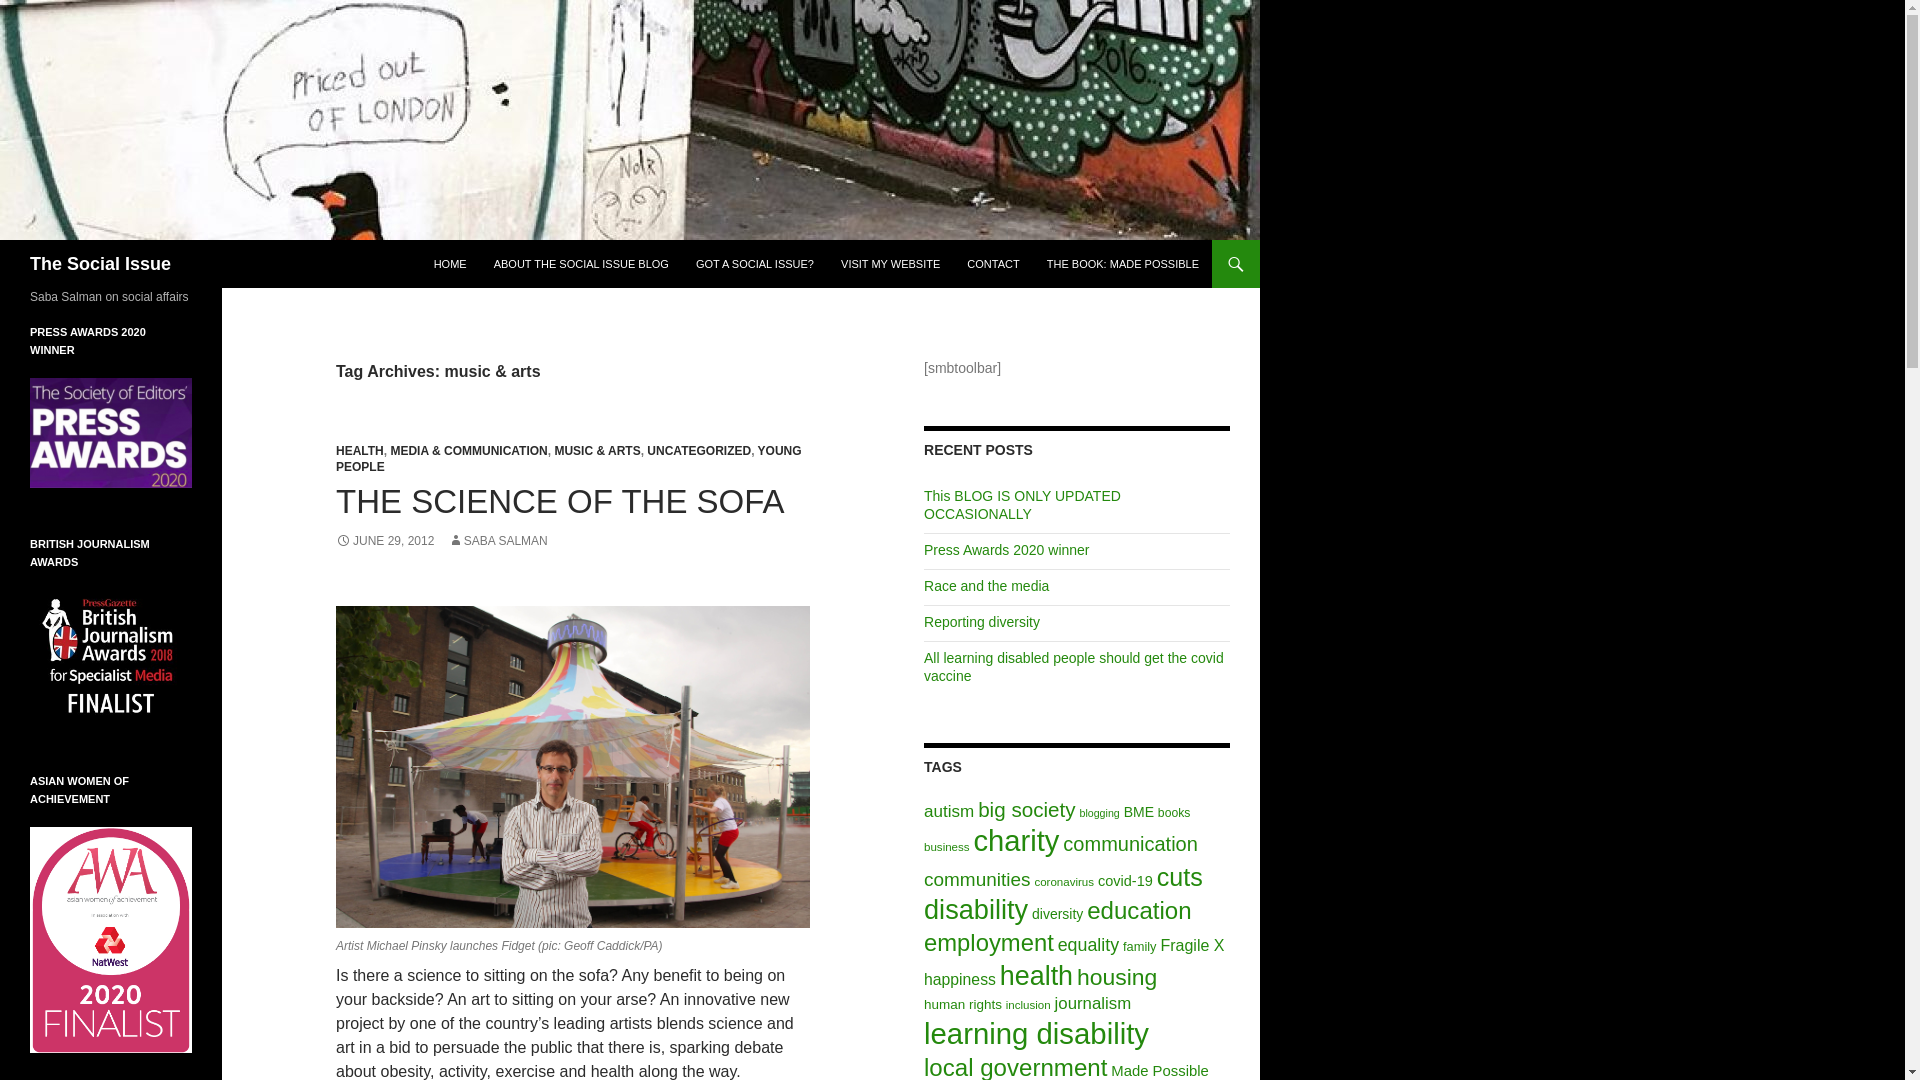  Describe the element at coordinates (560, 500) in the screenshot. I see `THE SCIENCE OF THE SOFA` at that location.